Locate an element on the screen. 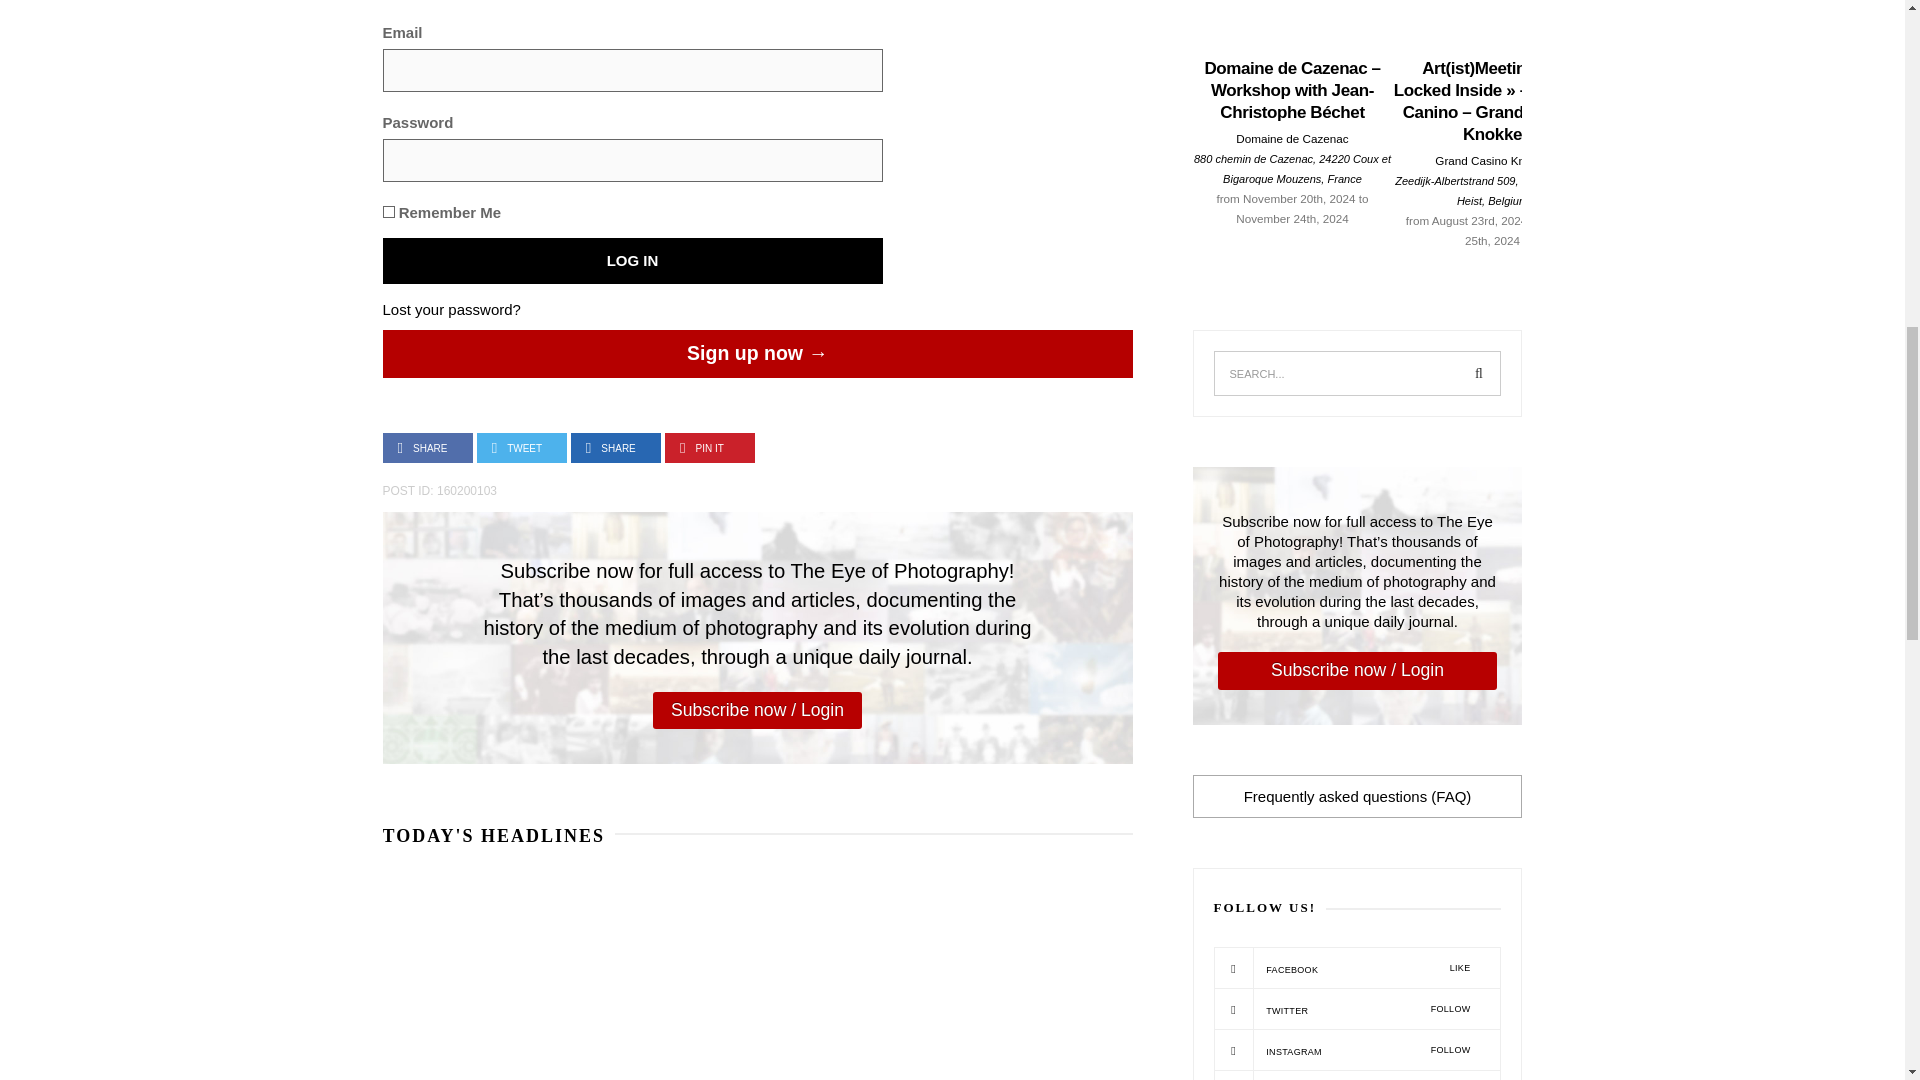 The width and height of the screenshot is (1920, 1080). forever is located at coordinates (388, 212).